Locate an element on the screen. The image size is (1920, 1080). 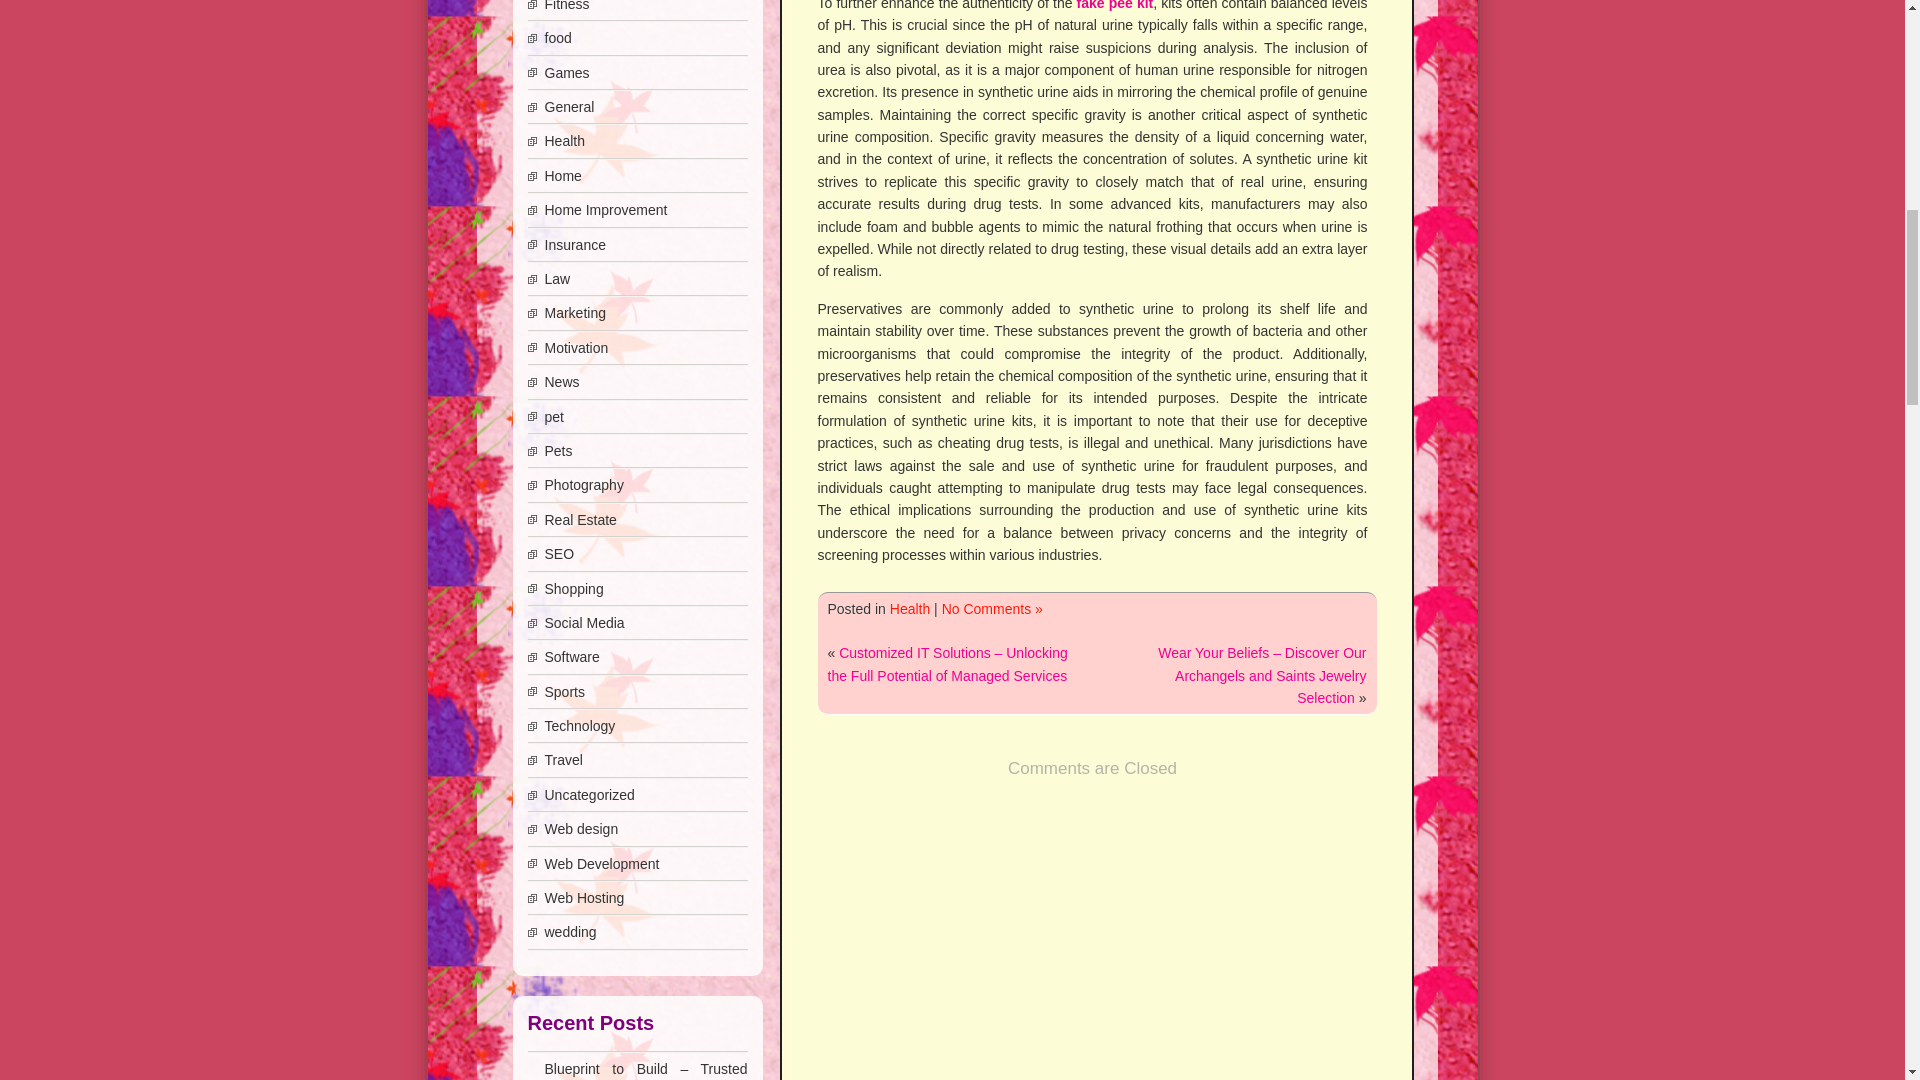
Insurance is located at coordinates (574, 244).